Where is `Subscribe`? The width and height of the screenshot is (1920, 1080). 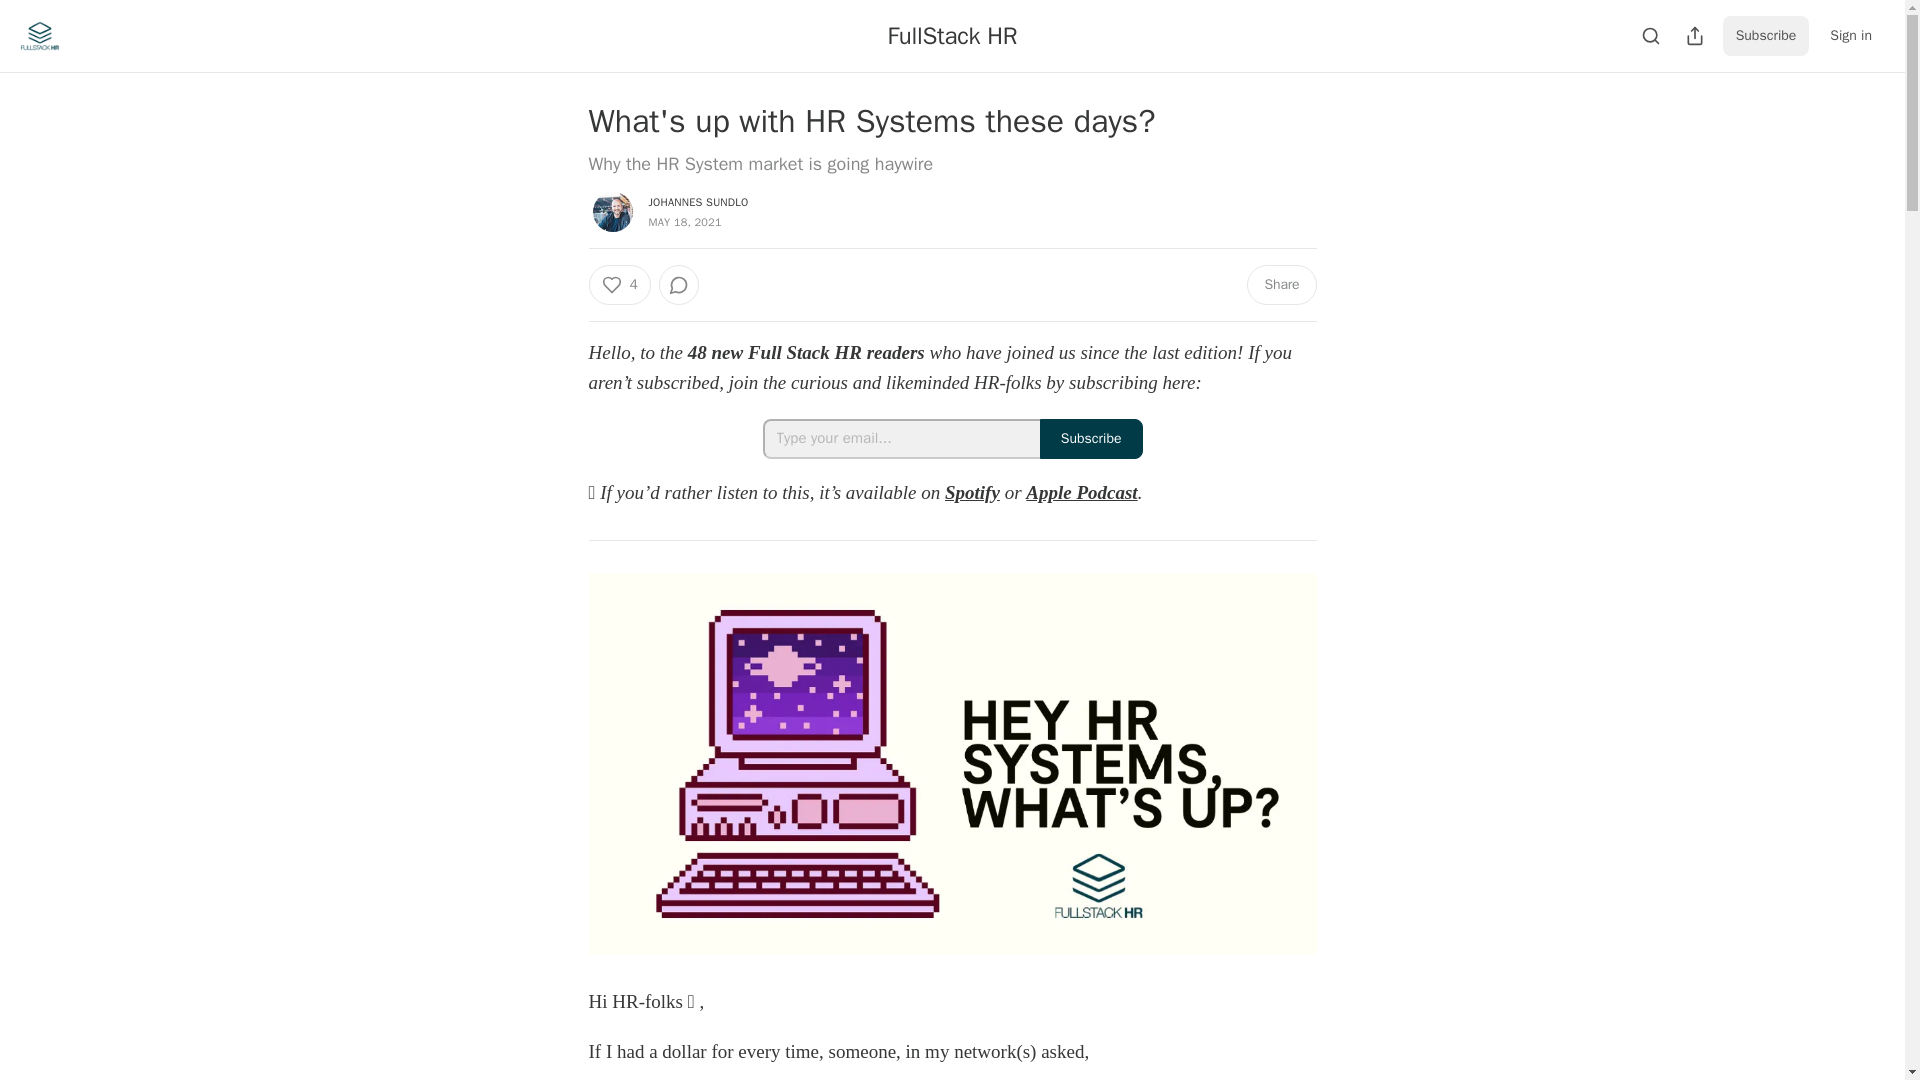 Subscribe is located at coordinates (1766, 36).